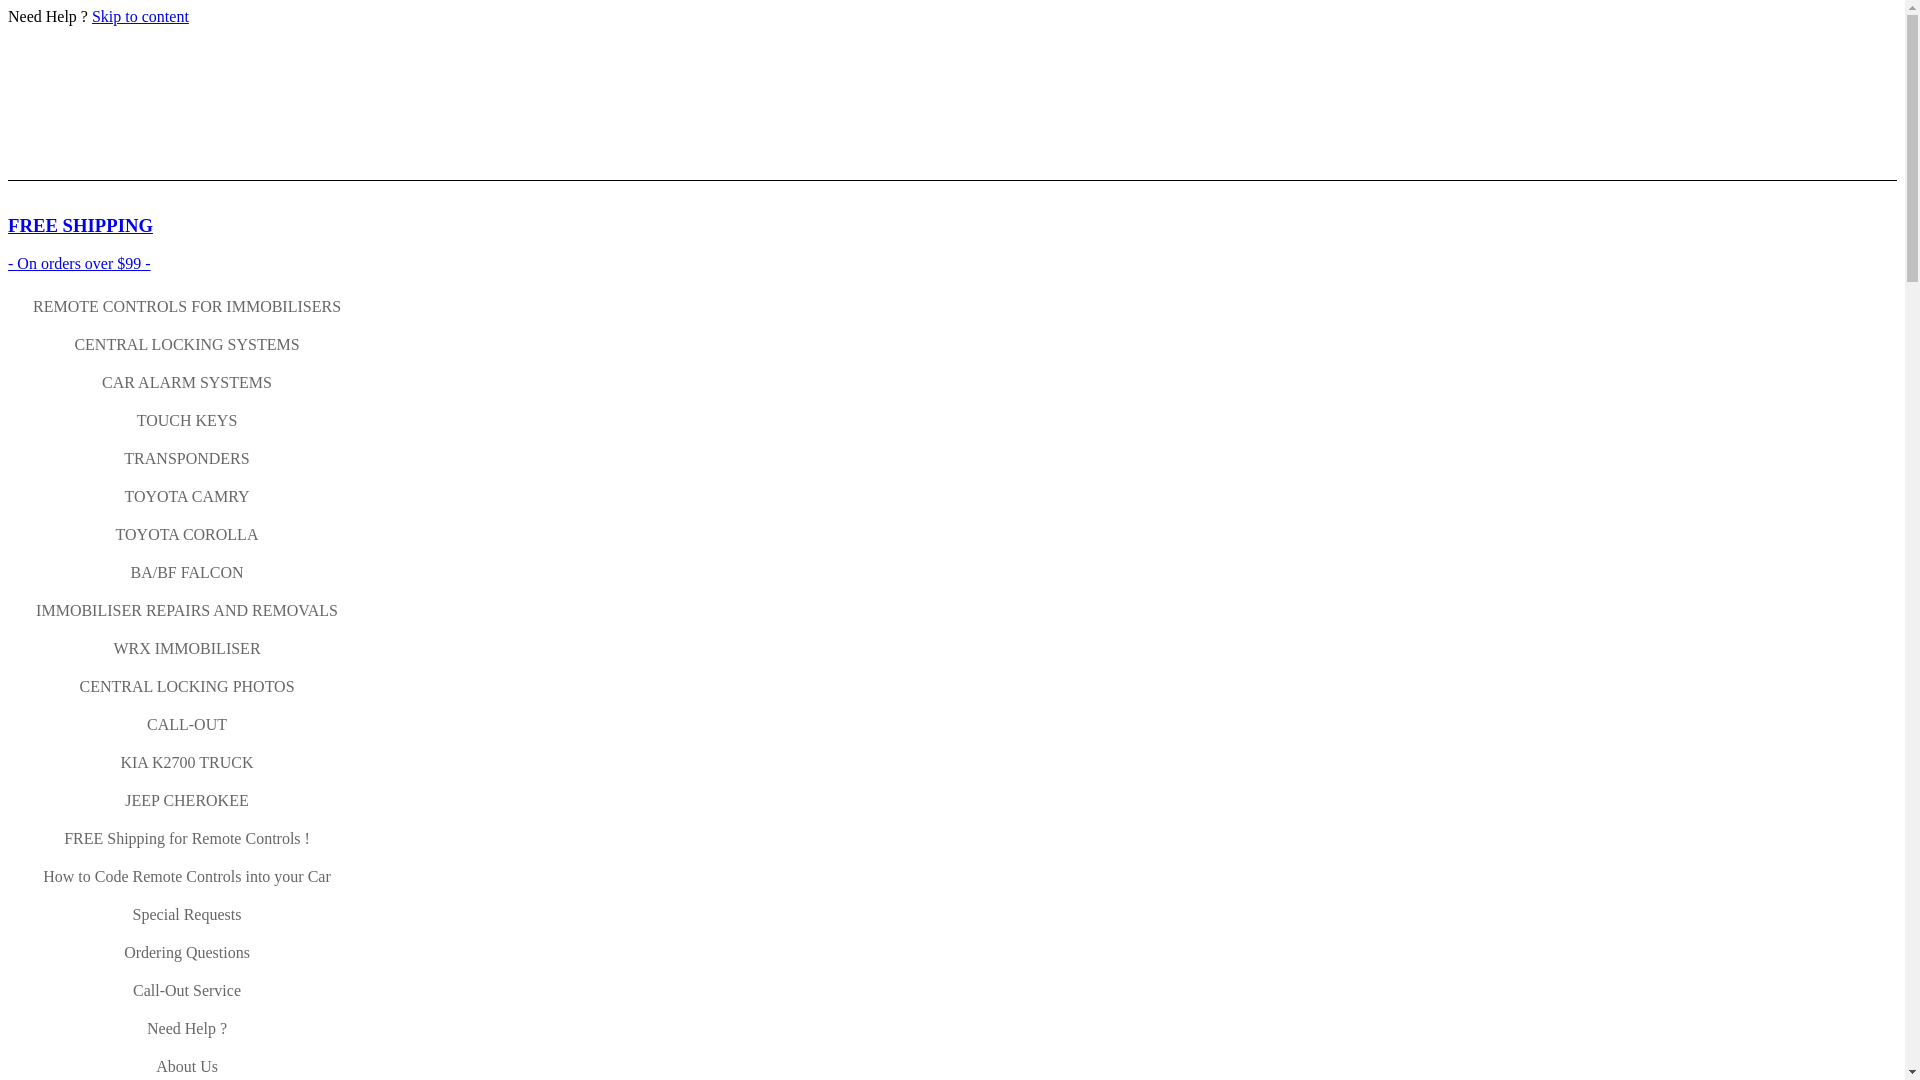  What do you see at coordinates (187, 611) in the screenshot?
I see `IMMOBILISER REPAIRS AND REMOVALS` at bounding box center [187, 611].